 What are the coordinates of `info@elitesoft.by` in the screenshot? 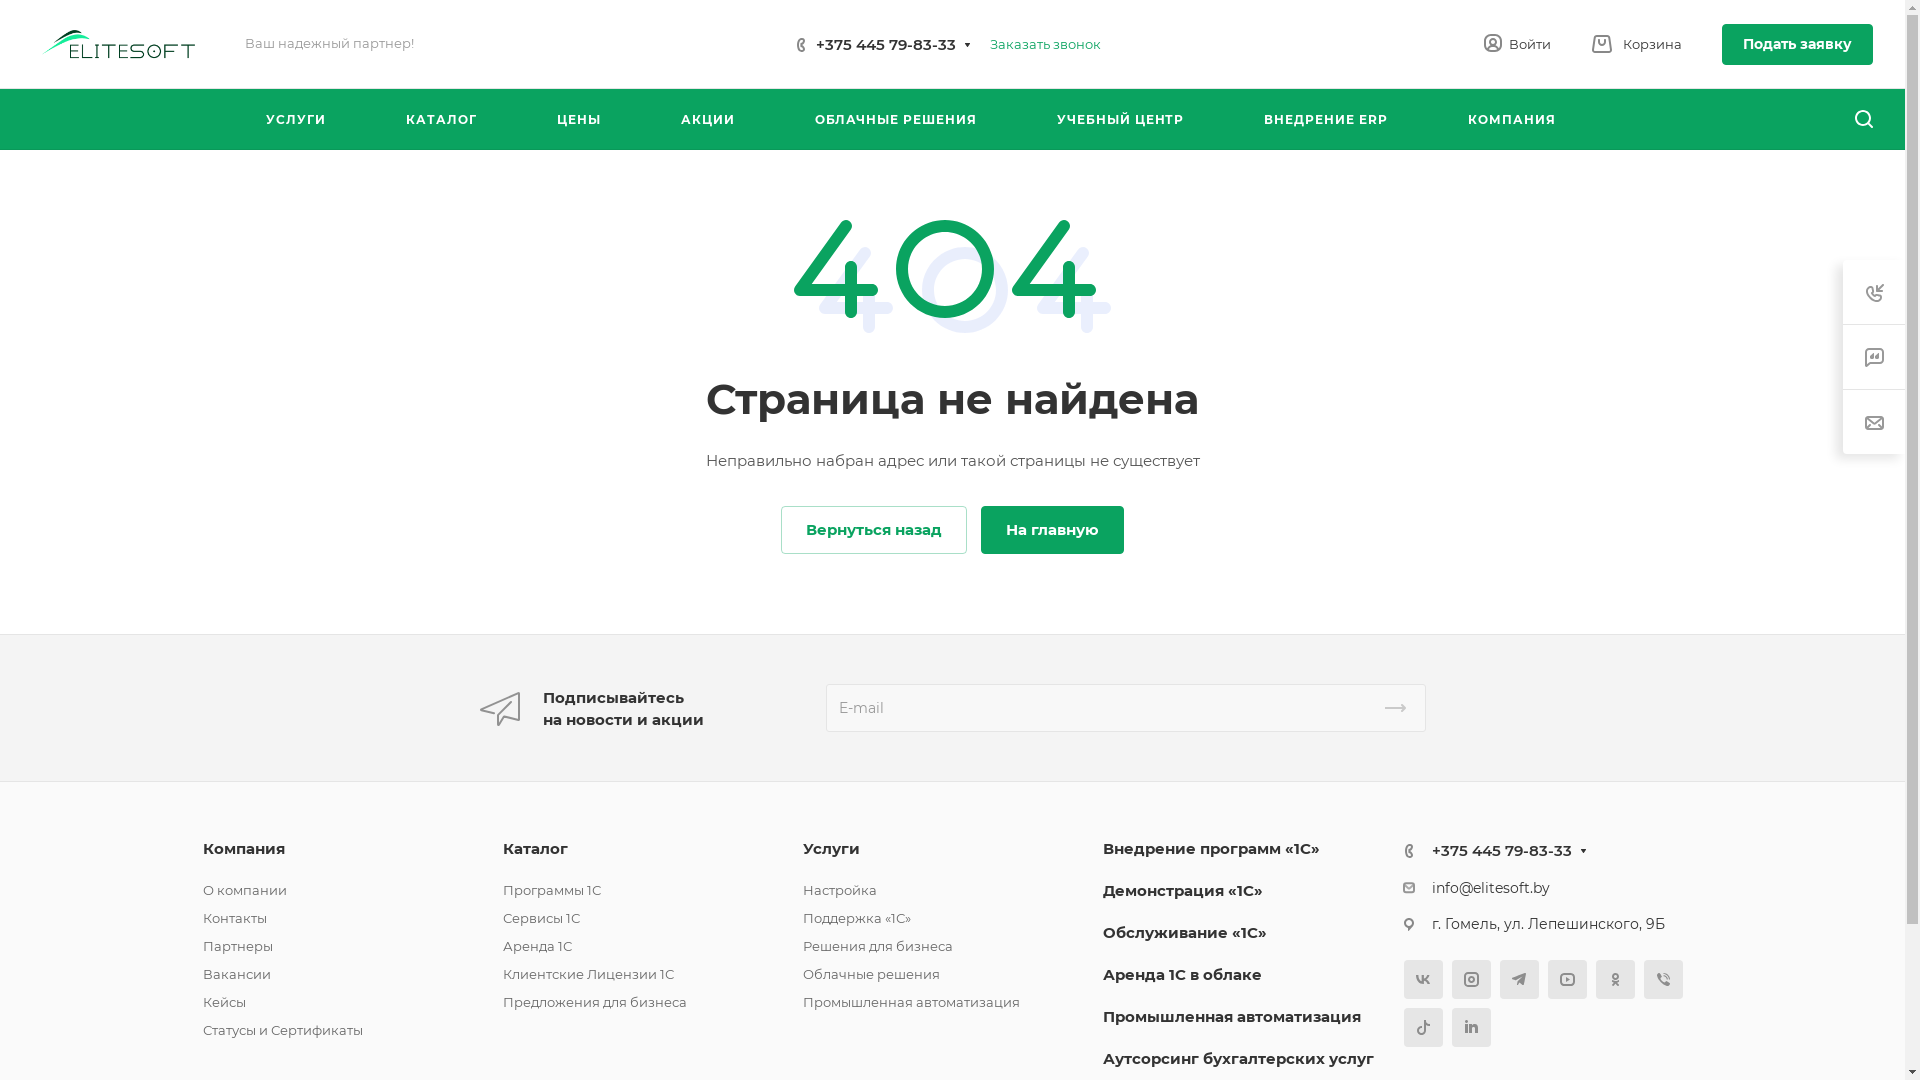 It's located at (1491, 888).